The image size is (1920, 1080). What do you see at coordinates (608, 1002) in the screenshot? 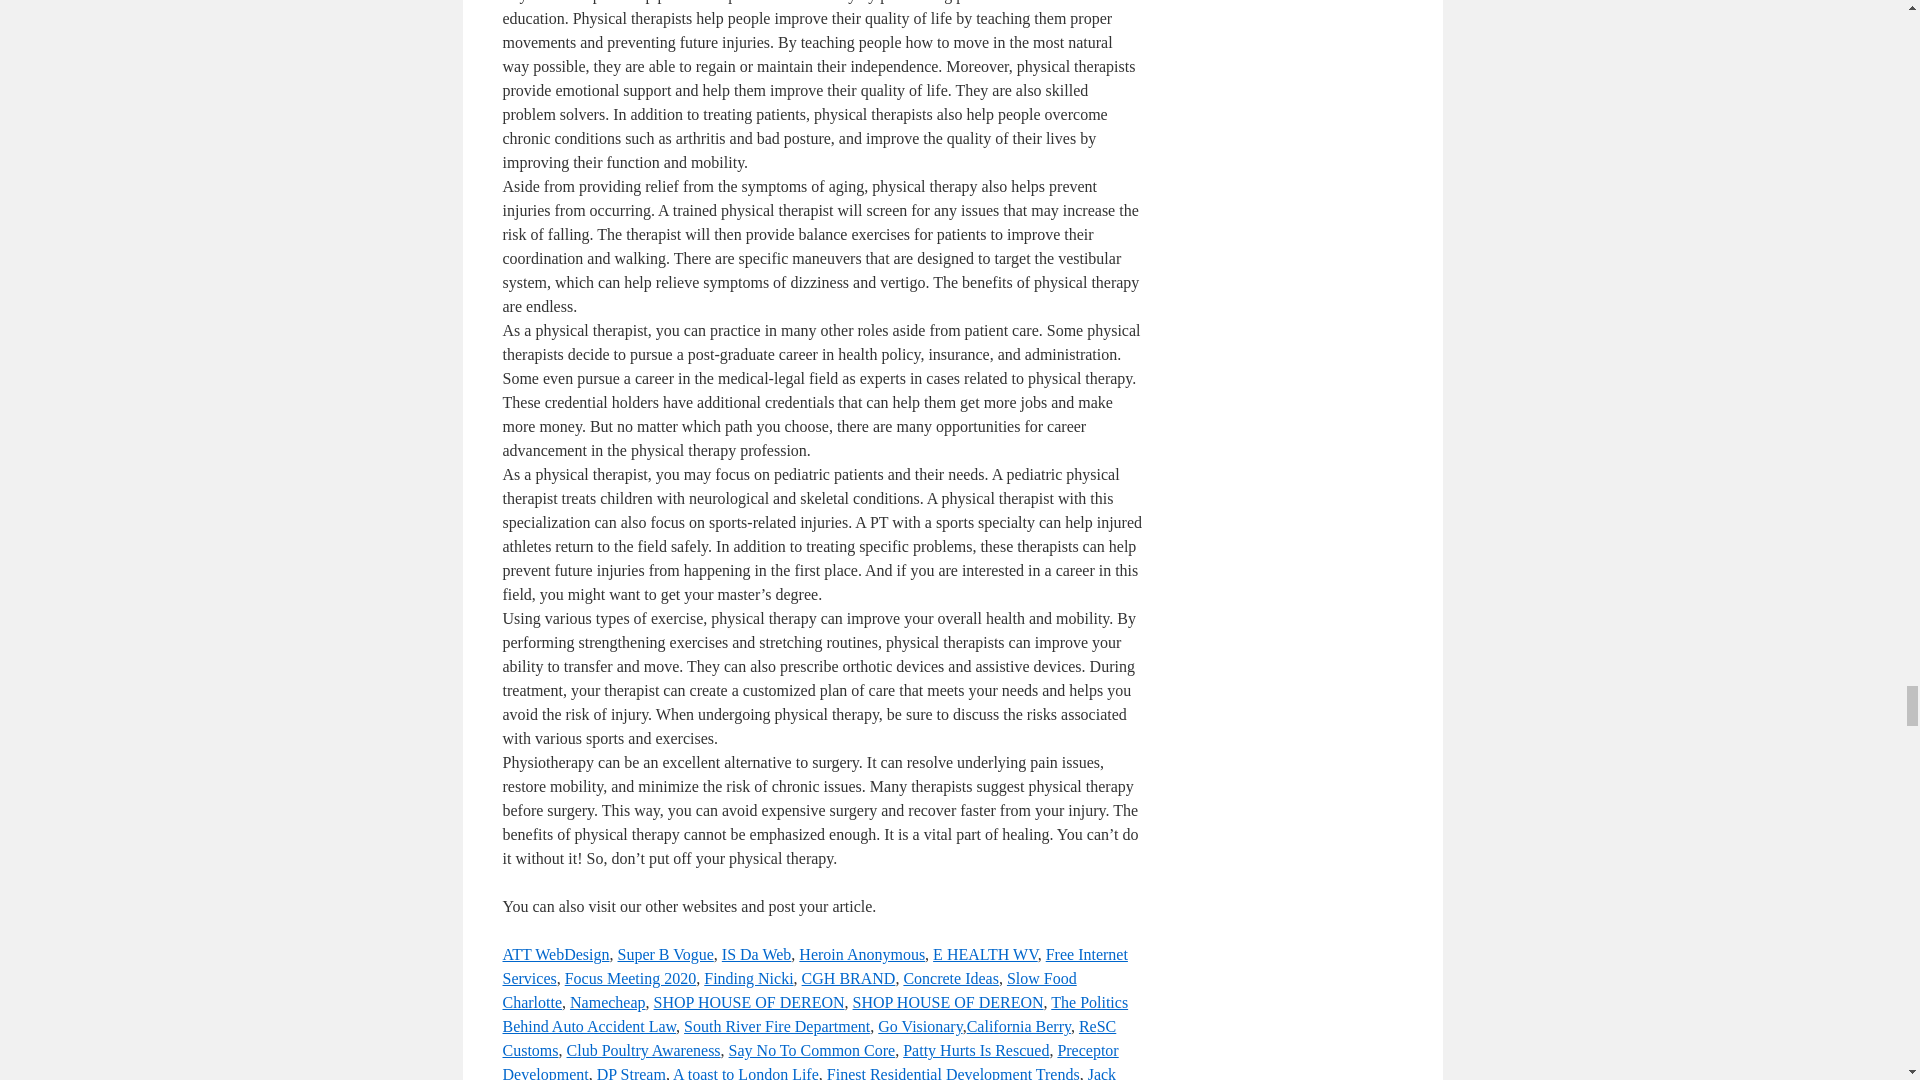
I see `Namecheap` at bounding box center [608, 1002].